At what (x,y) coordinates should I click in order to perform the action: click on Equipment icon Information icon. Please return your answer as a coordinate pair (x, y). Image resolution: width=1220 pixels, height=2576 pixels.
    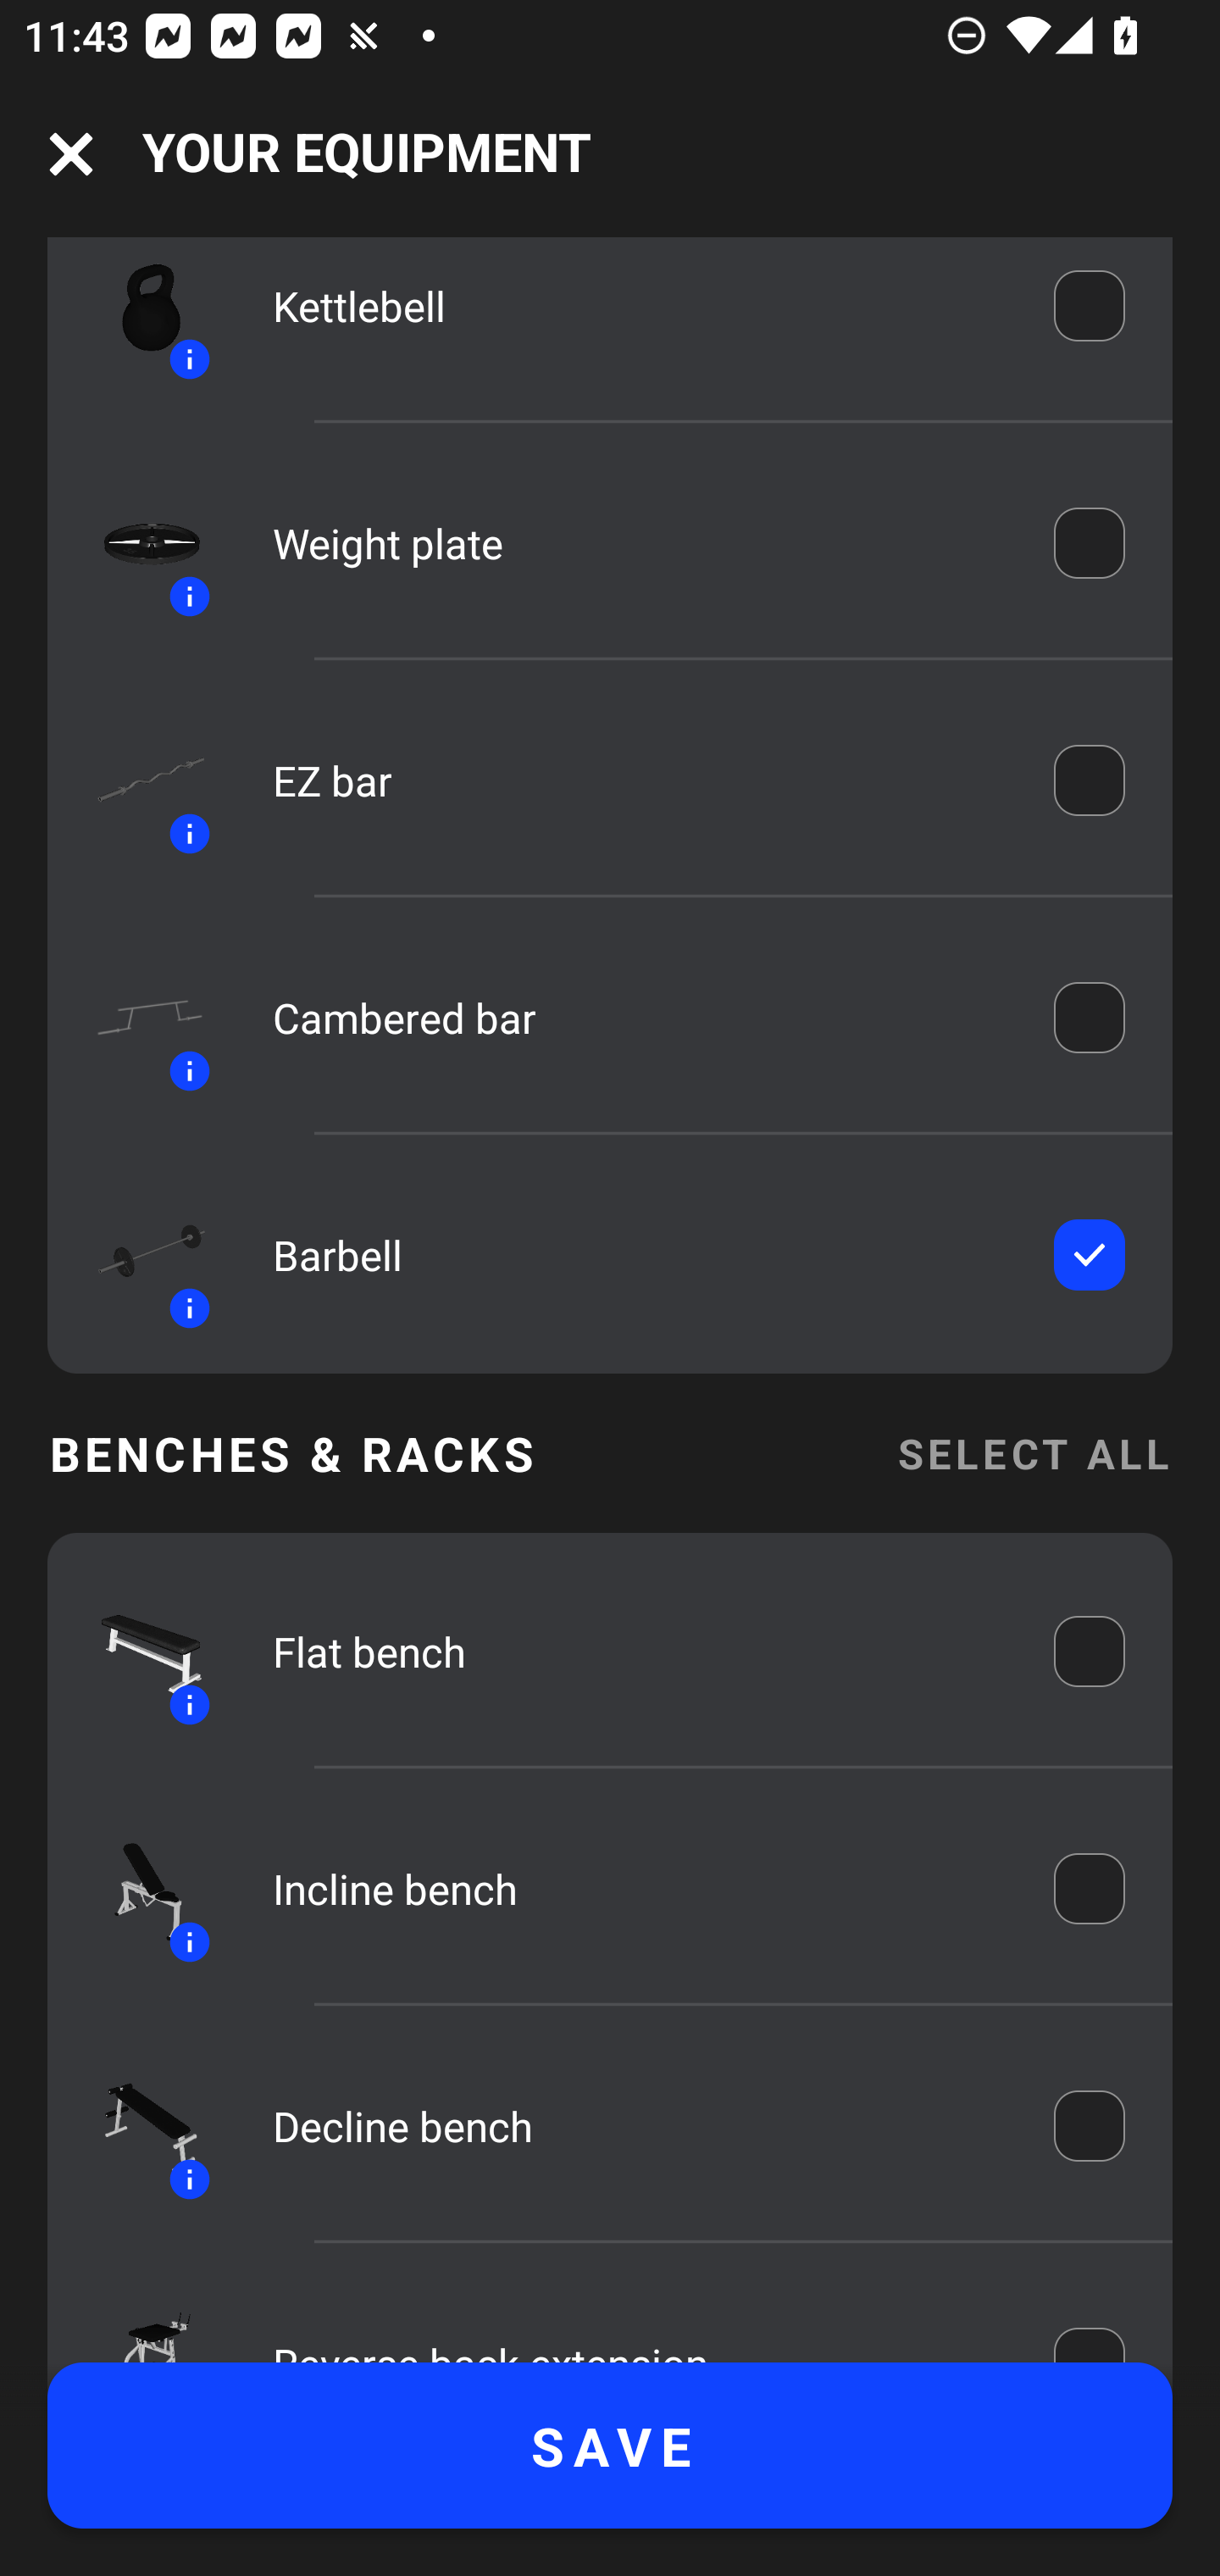
    Looking at the image, I should click on (136, 1256).